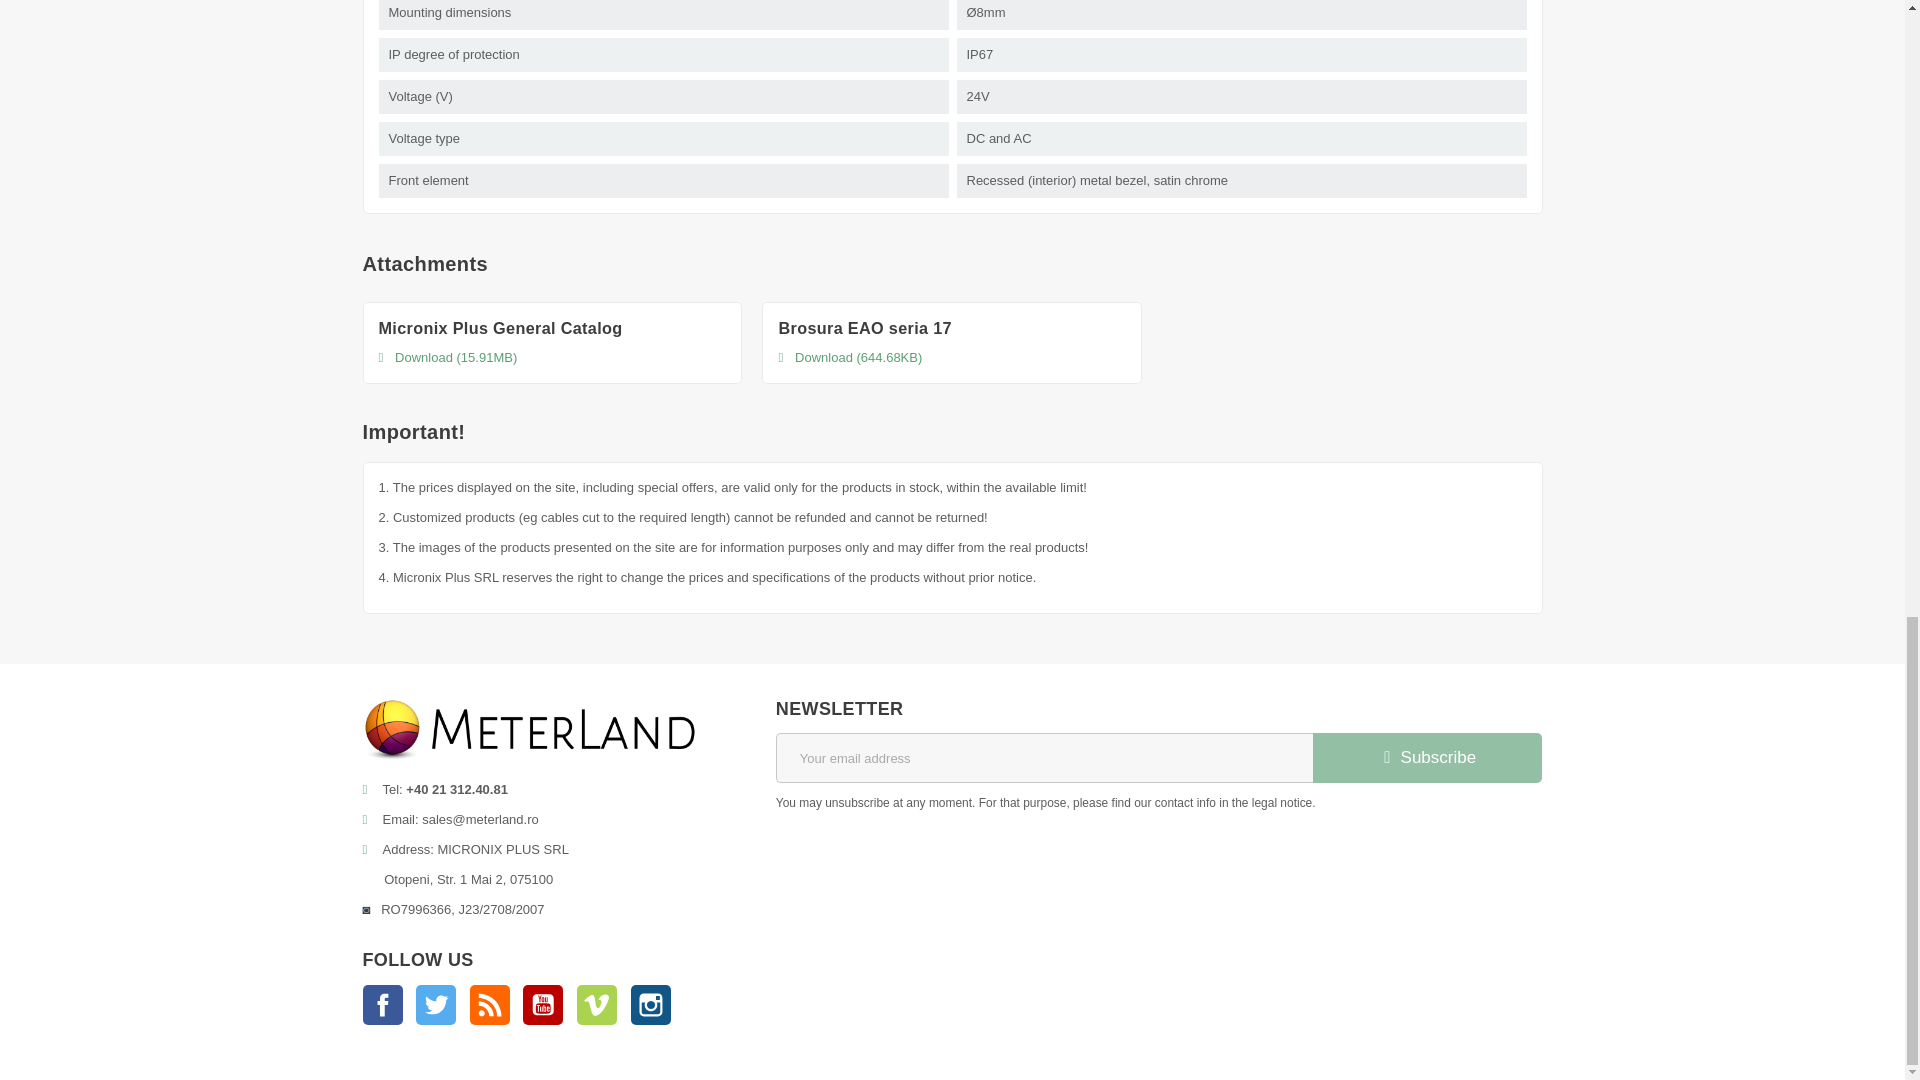 The height and width of the screenshot is (1080, 1920). What do you see at coordinates (1426, 758) in the screenshot?
I see `Subscribe` at bounding box center [1426, 758].